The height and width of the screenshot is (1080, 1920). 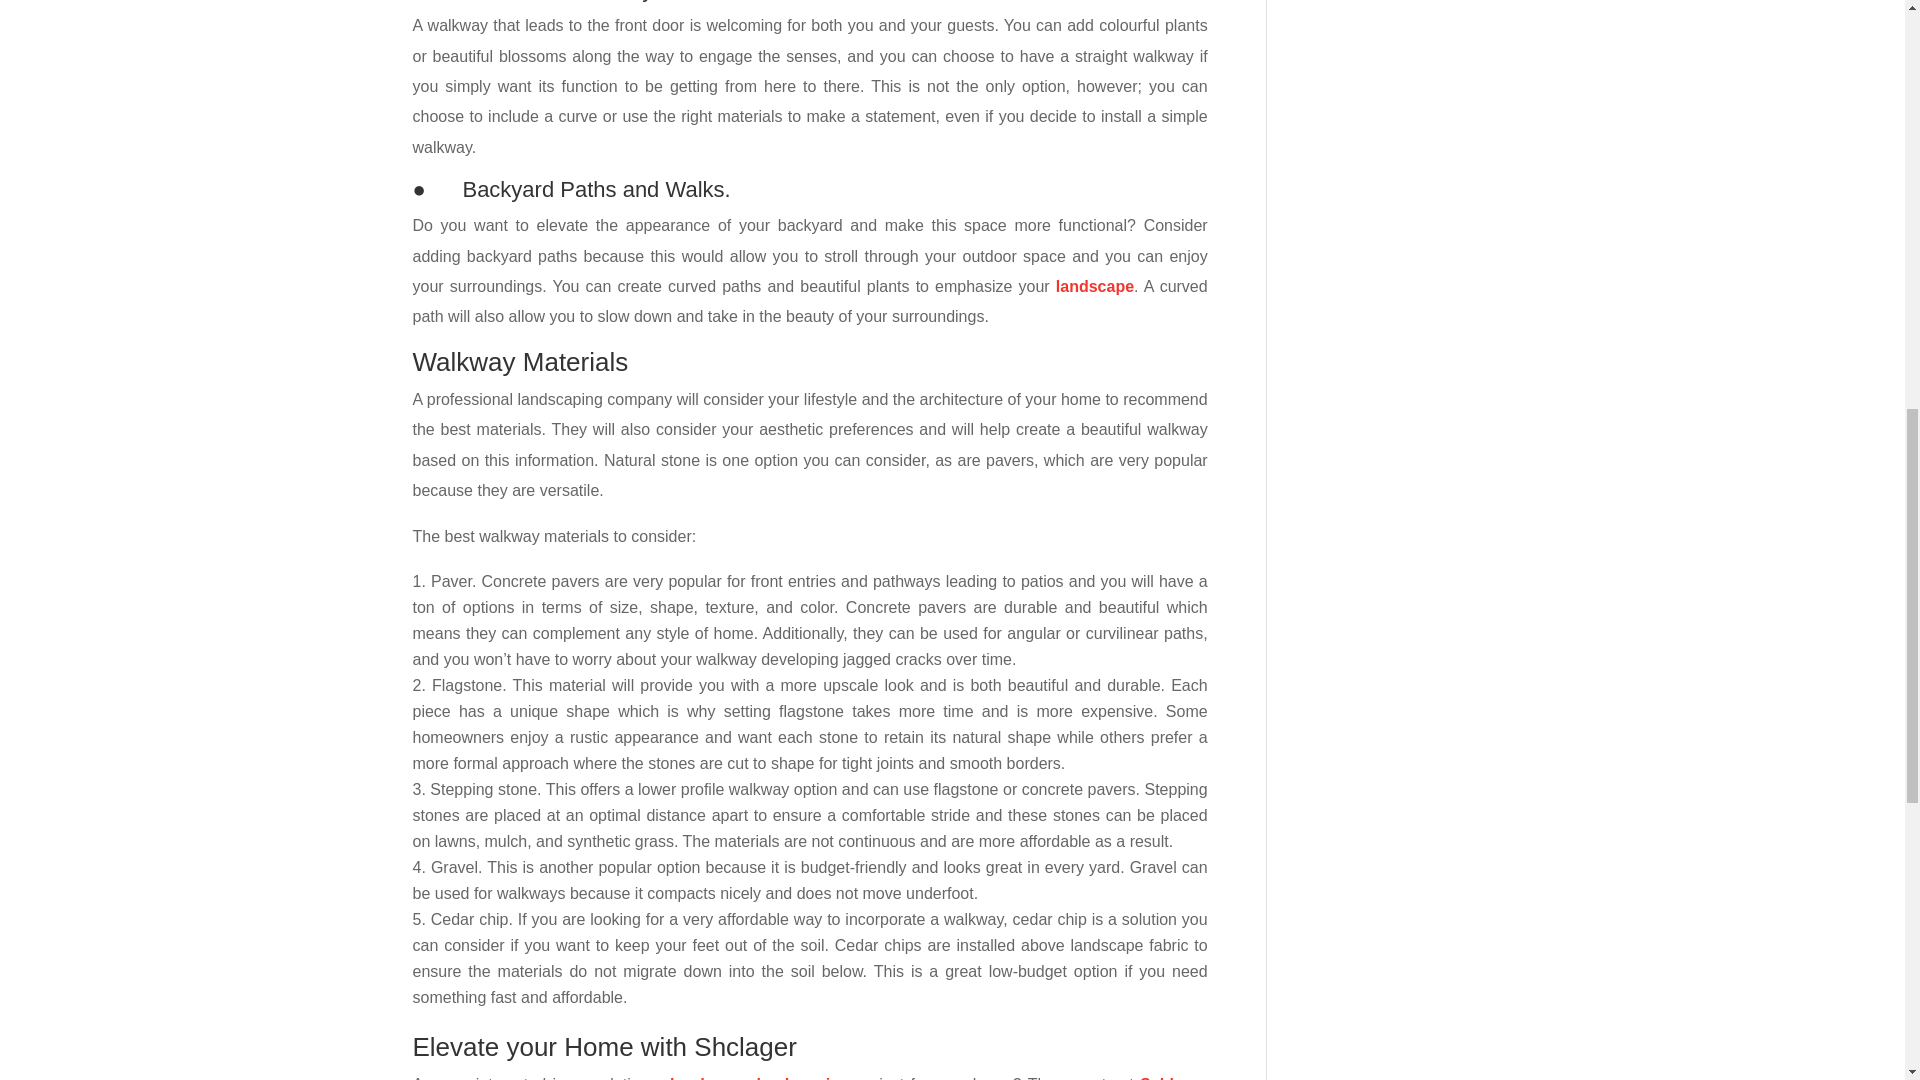 I want to click on landscape, so click(x=1095, y=254).